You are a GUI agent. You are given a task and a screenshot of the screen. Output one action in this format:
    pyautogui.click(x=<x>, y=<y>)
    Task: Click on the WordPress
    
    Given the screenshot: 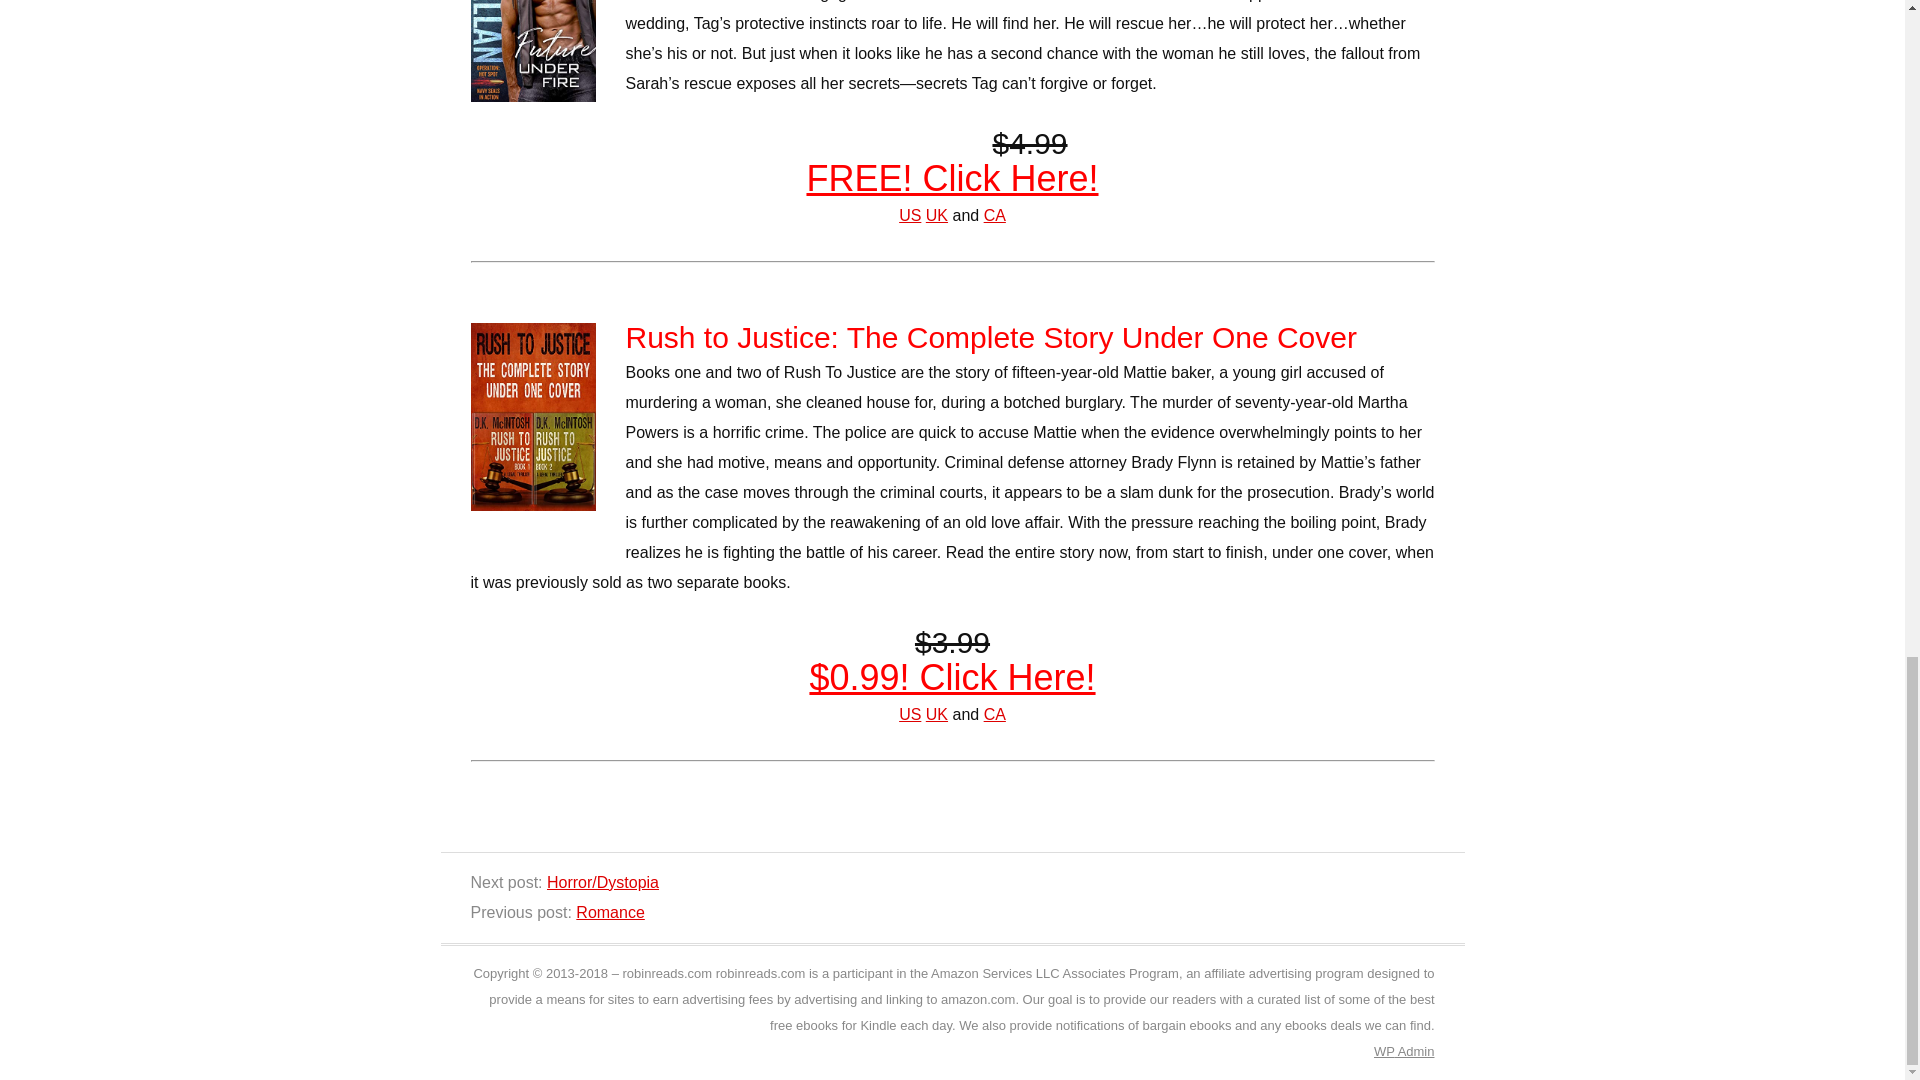 What is the action you would take?
    pyautogui.click(x=1384, y=1052)
    